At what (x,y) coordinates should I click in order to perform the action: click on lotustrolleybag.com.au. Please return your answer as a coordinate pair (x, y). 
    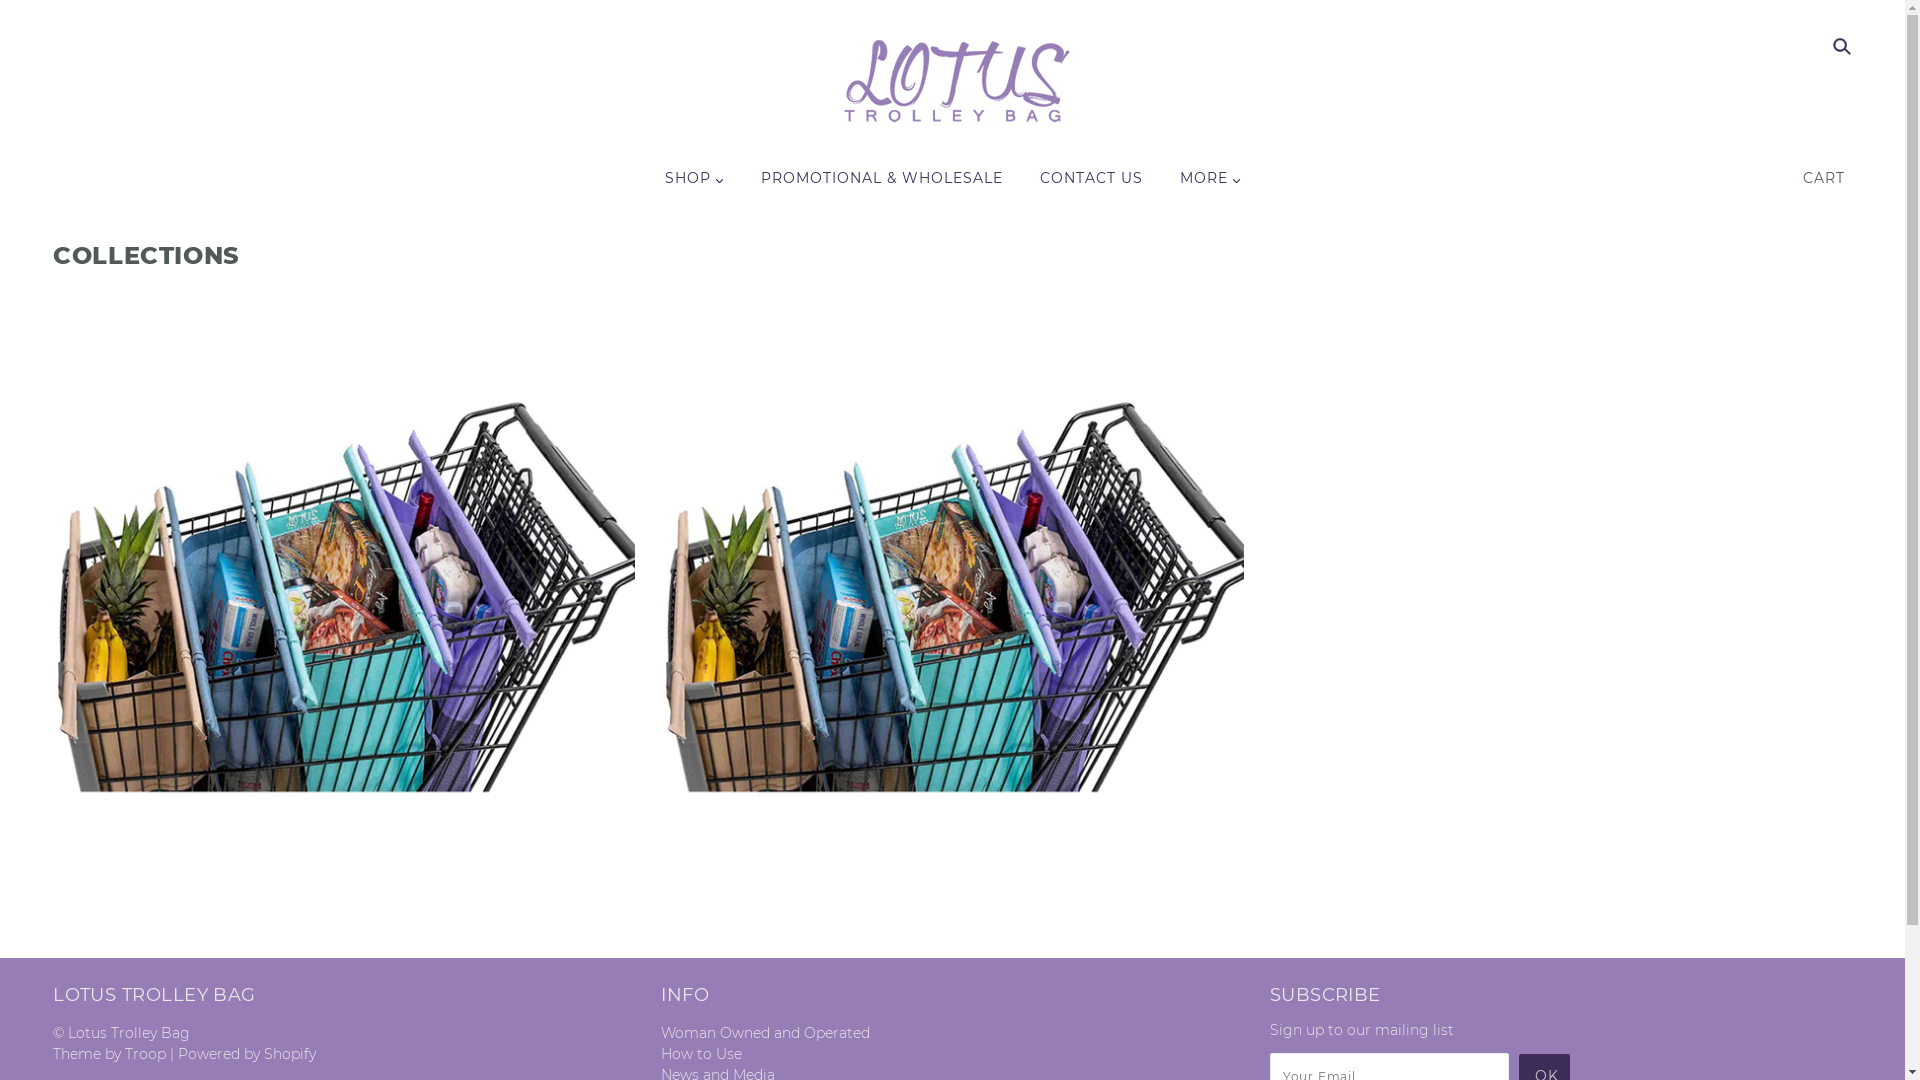
    Looking at the image, I should click on (953, 85).